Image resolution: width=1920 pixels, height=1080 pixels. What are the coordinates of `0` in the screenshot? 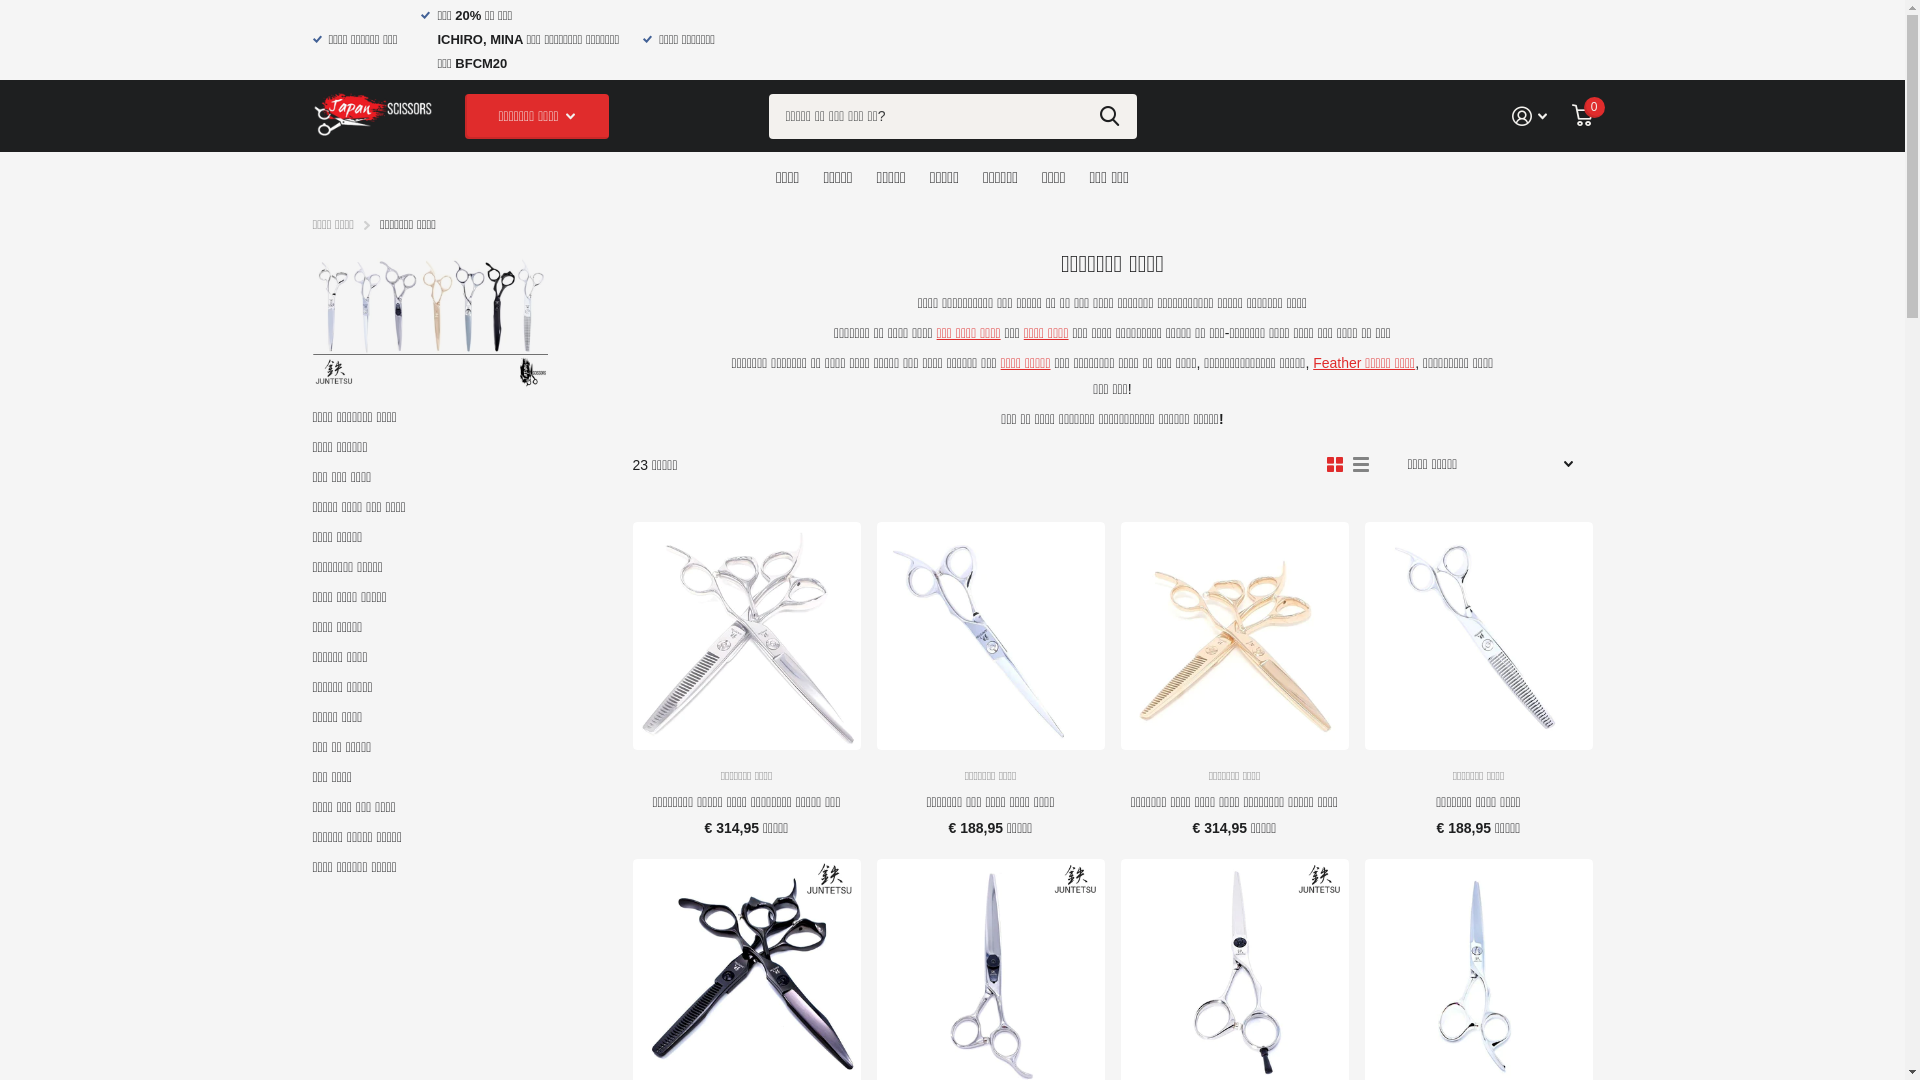 It's located at (1582, 116).